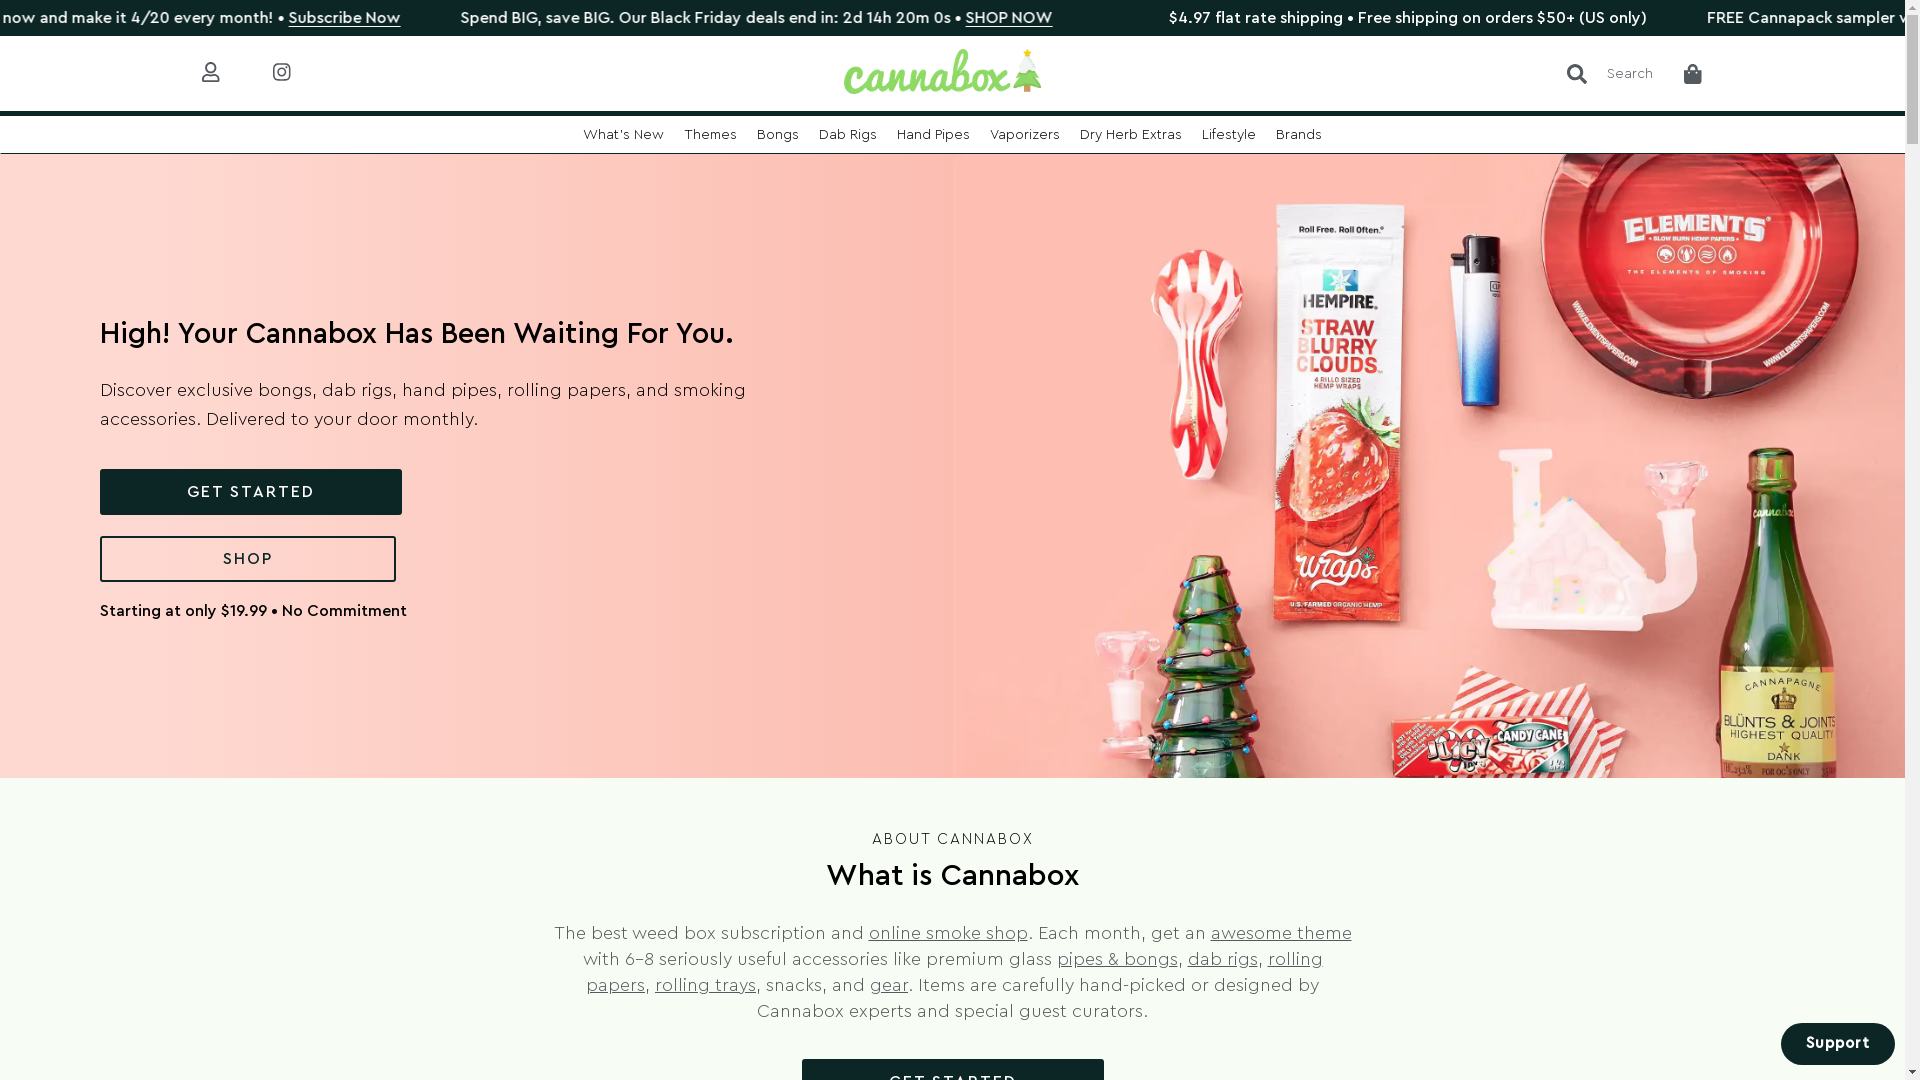 The image size is (1920, 1080). Describe the element at coordinates (1024, 135) in the screenshot. I see `Vaporizers` at that location.